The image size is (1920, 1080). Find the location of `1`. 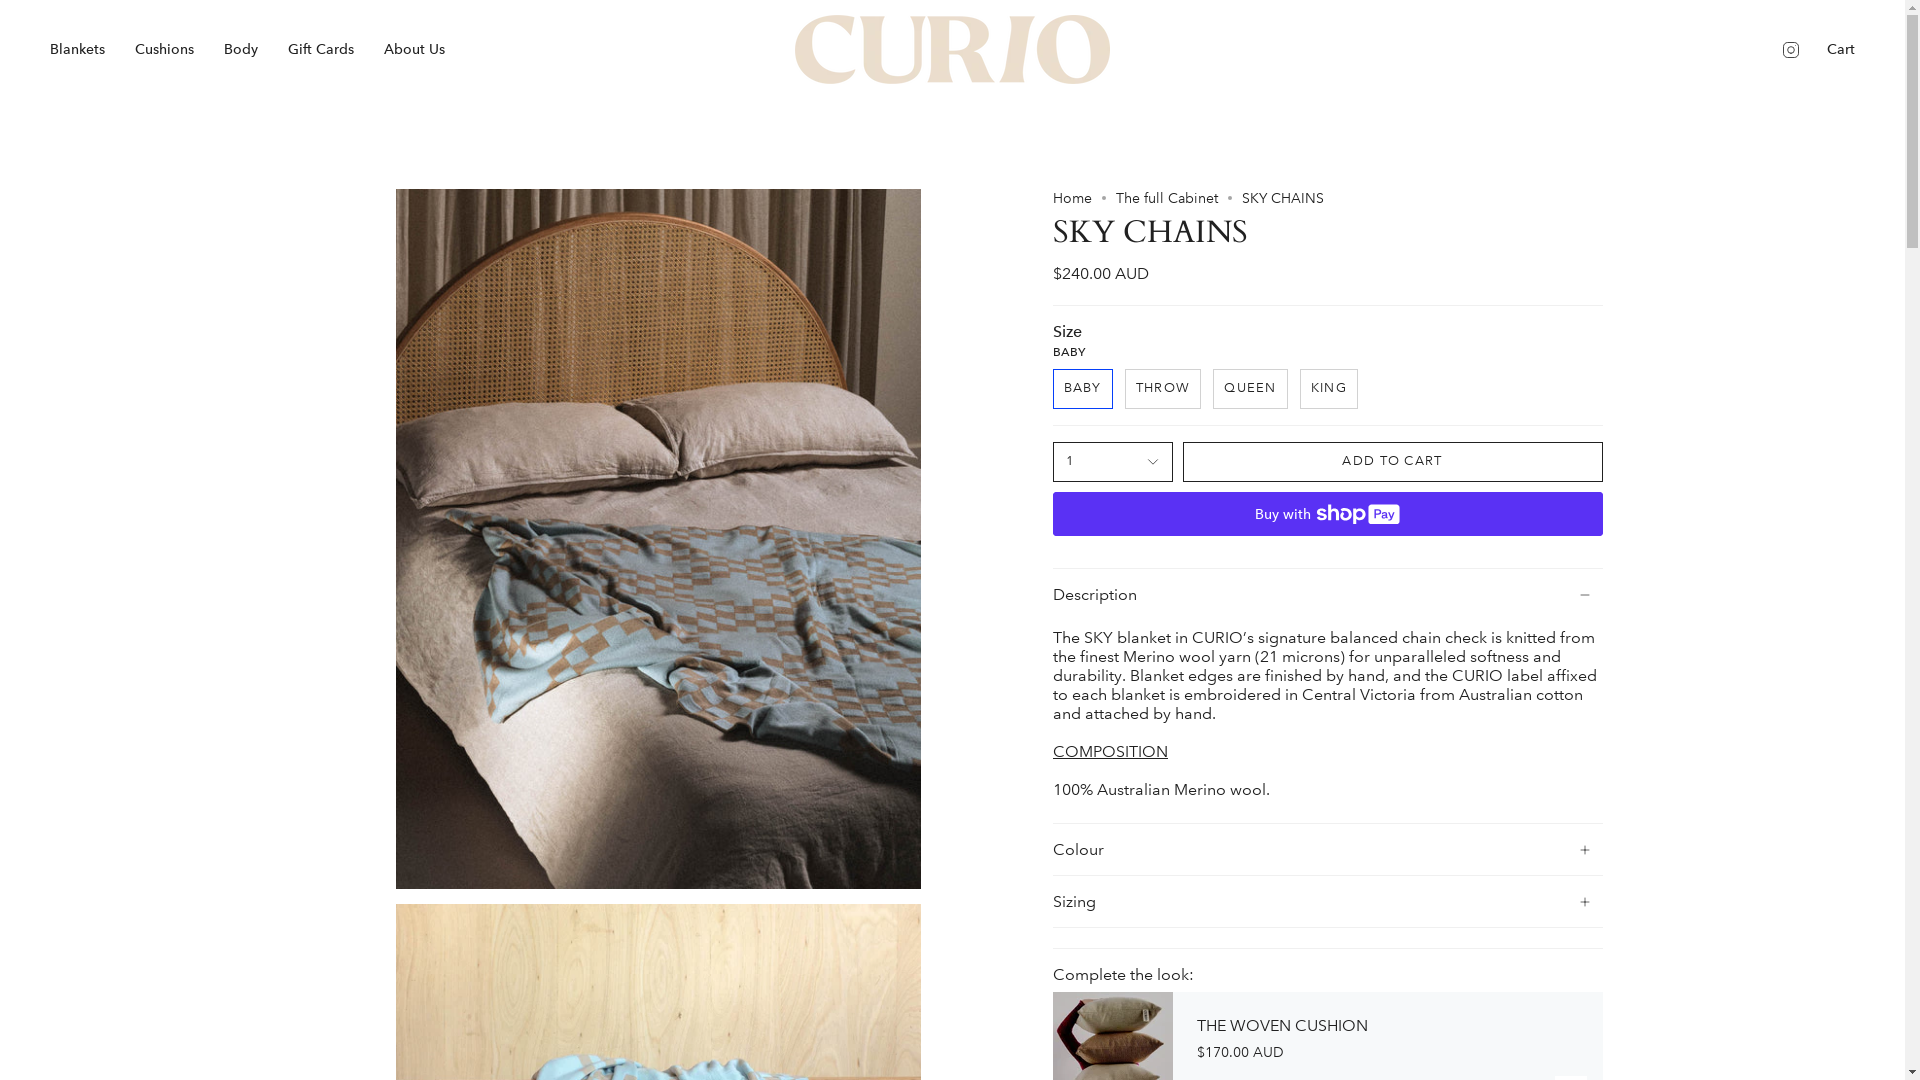

1 is located at coordinates (1112, 462).